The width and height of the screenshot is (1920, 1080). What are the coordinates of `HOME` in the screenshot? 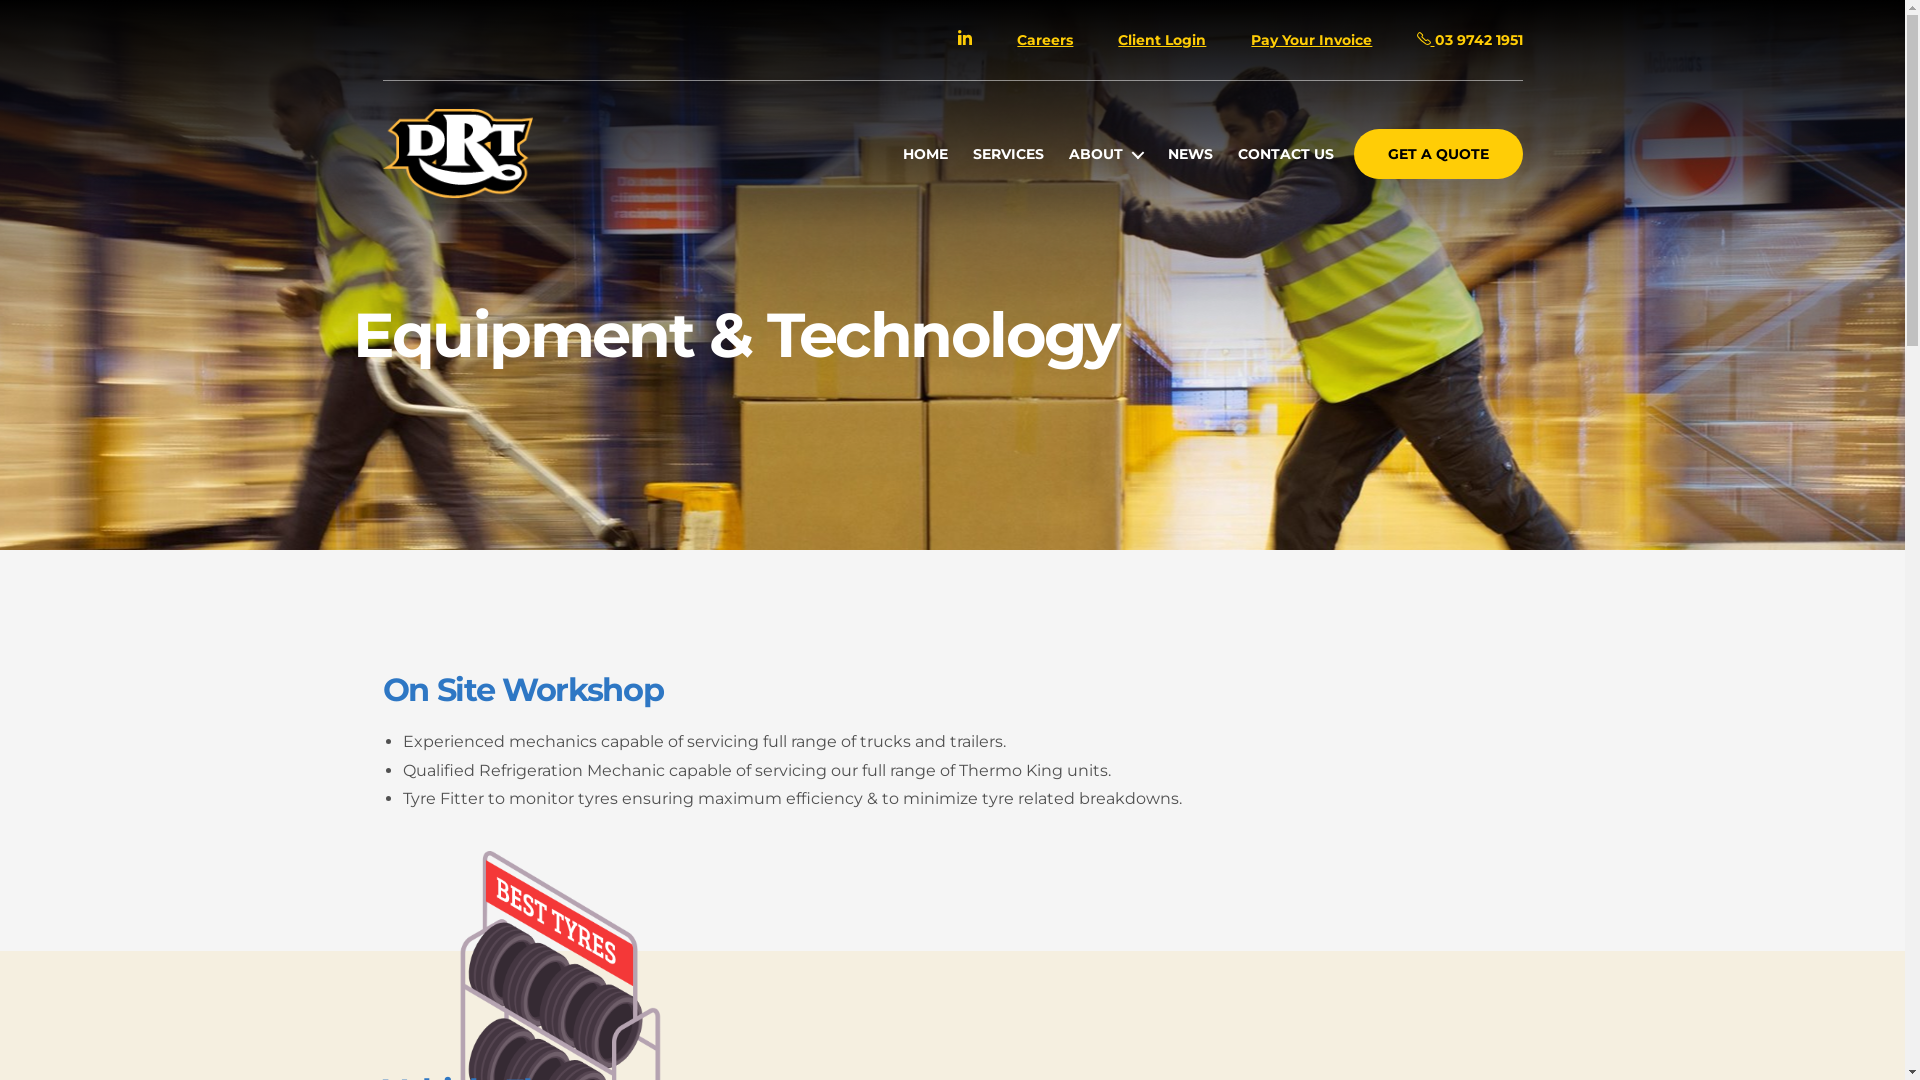 It's located at (926, 154).